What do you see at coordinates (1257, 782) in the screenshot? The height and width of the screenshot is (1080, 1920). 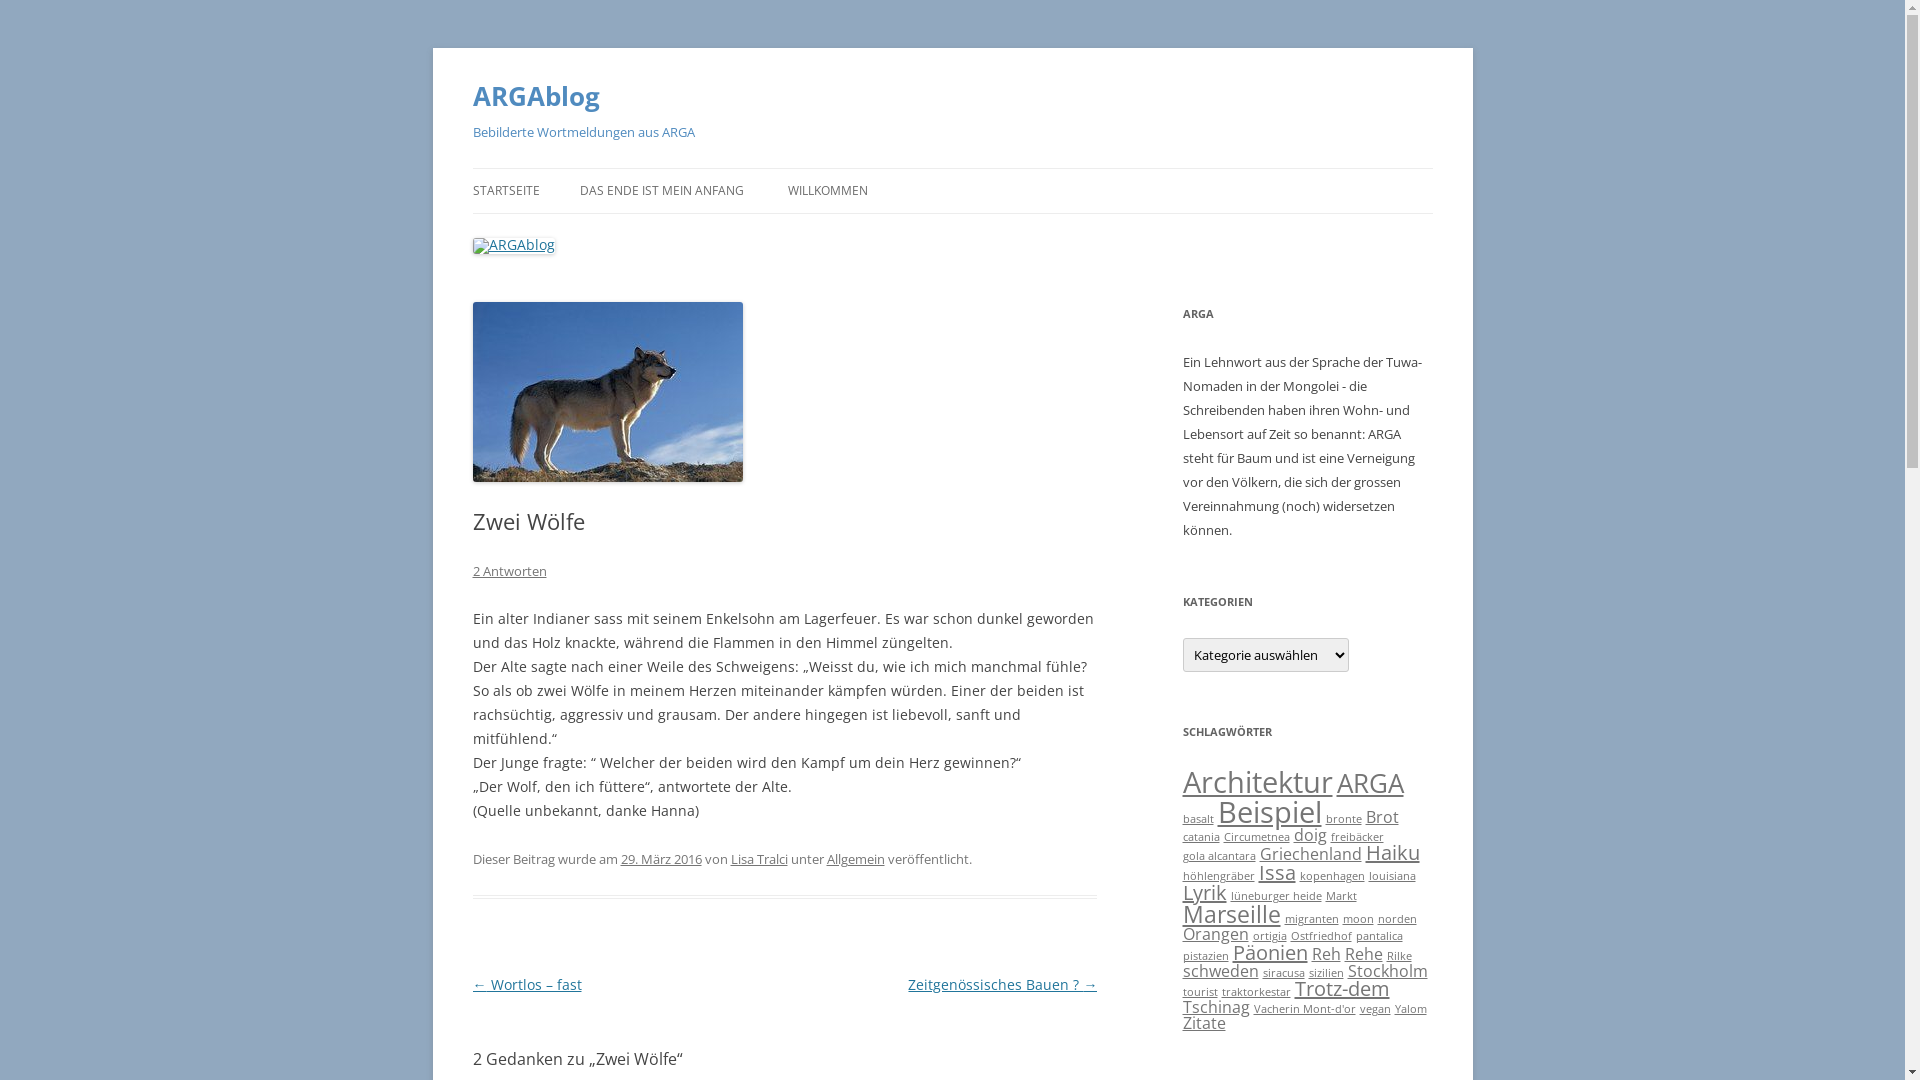 I see `Architektur` at bounding box center [1257, 782].